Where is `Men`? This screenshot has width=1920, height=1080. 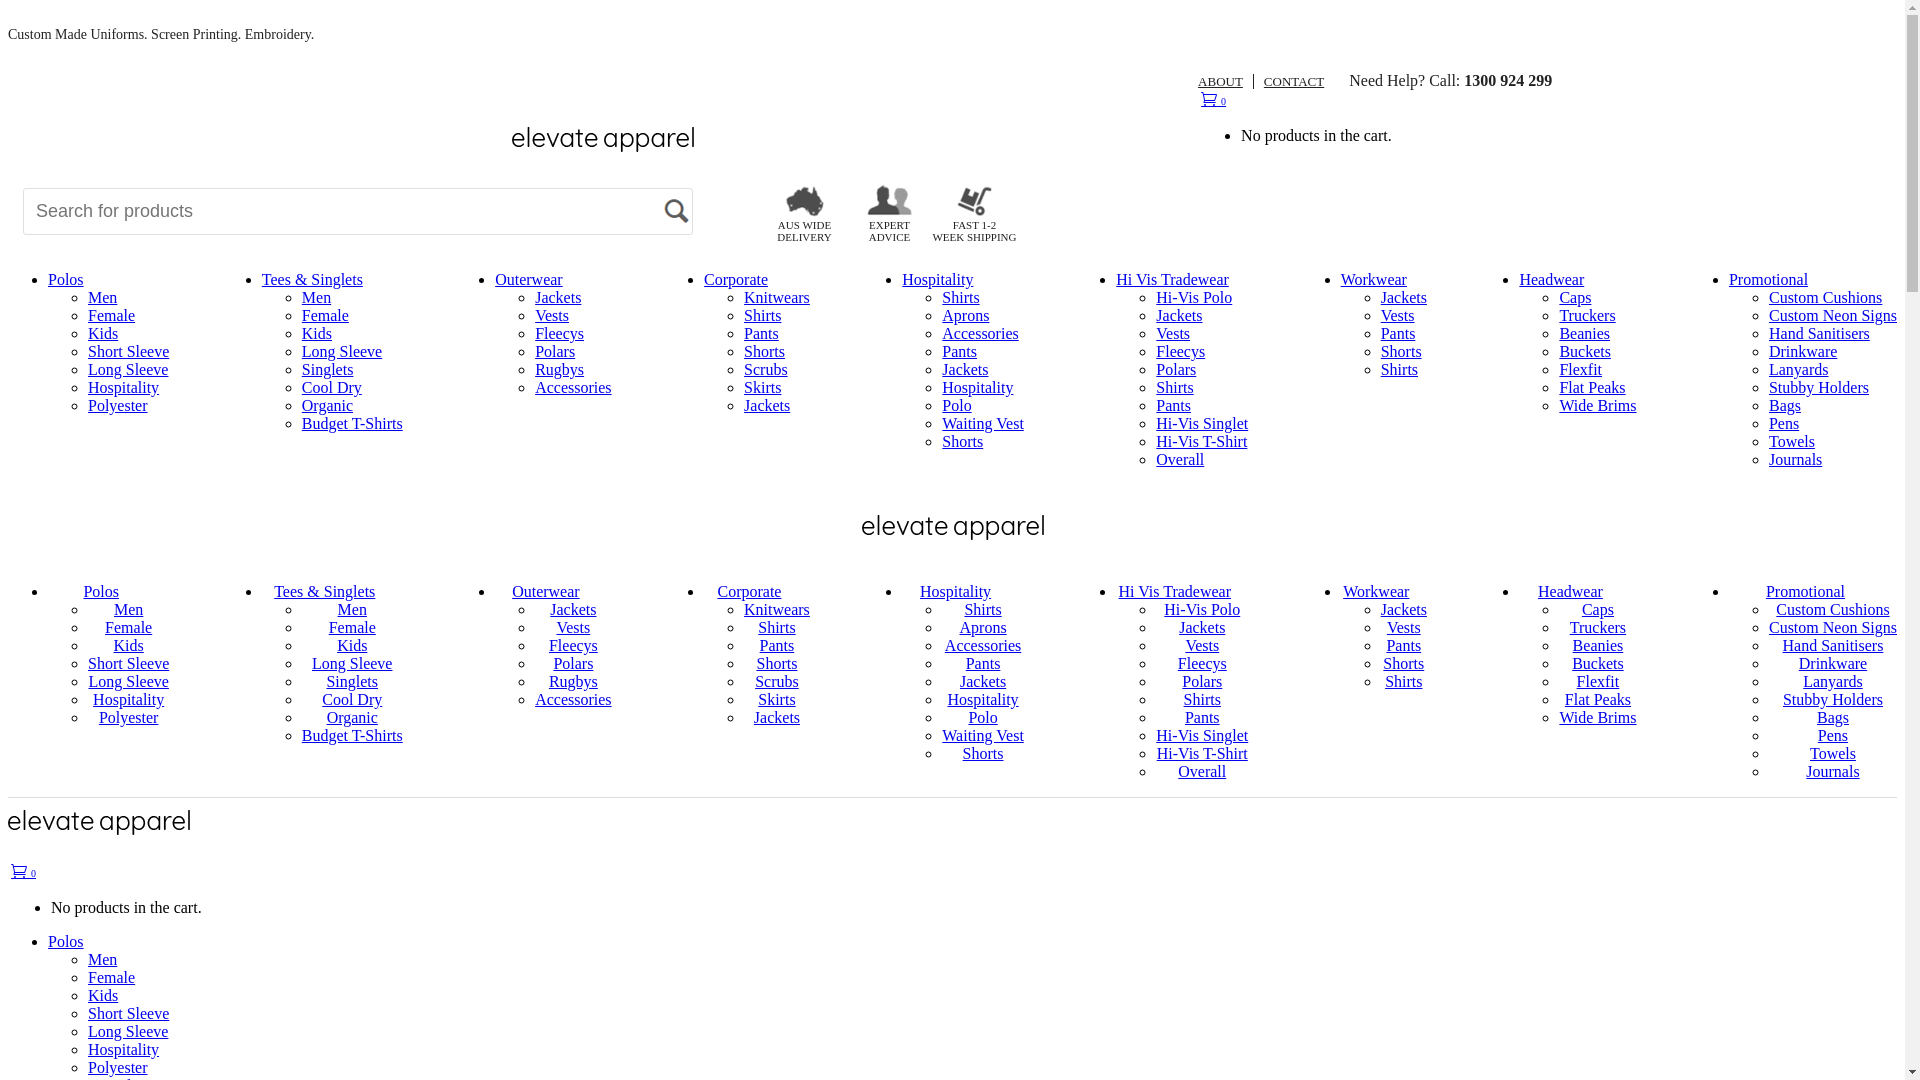 Men is located at coordinates (128, 610).